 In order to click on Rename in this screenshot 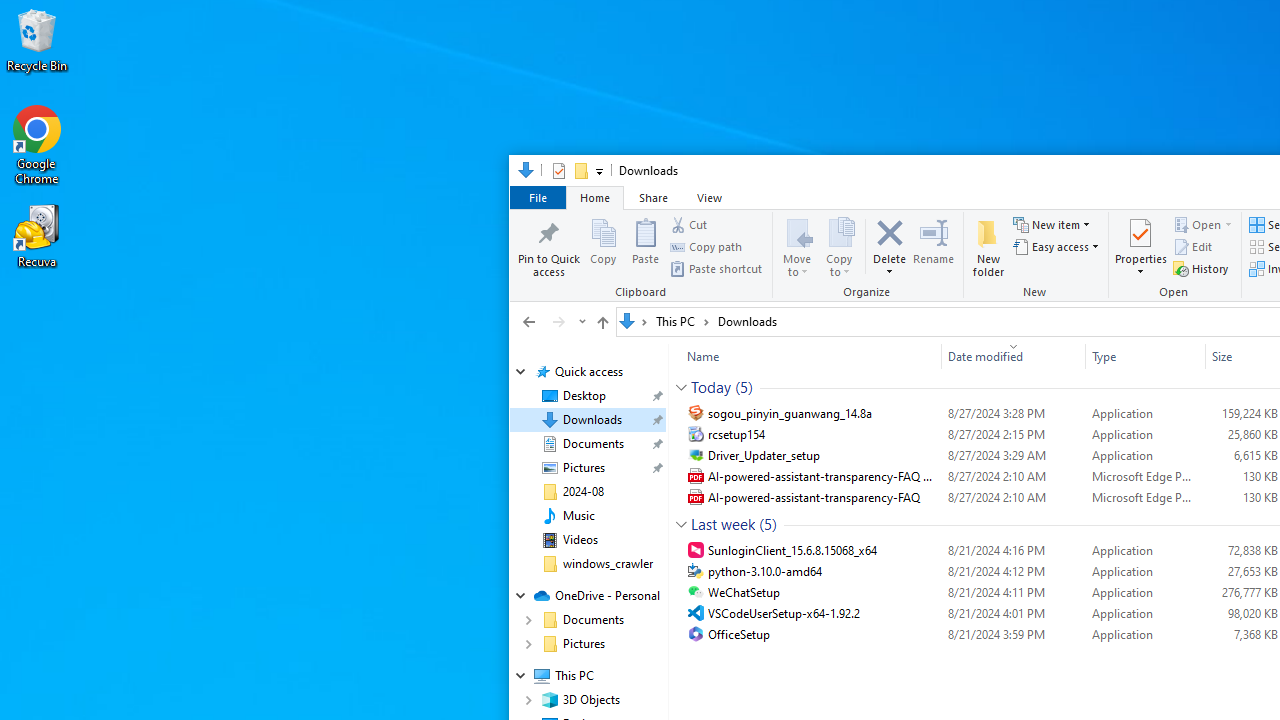, I will do `click(934, 246)`.